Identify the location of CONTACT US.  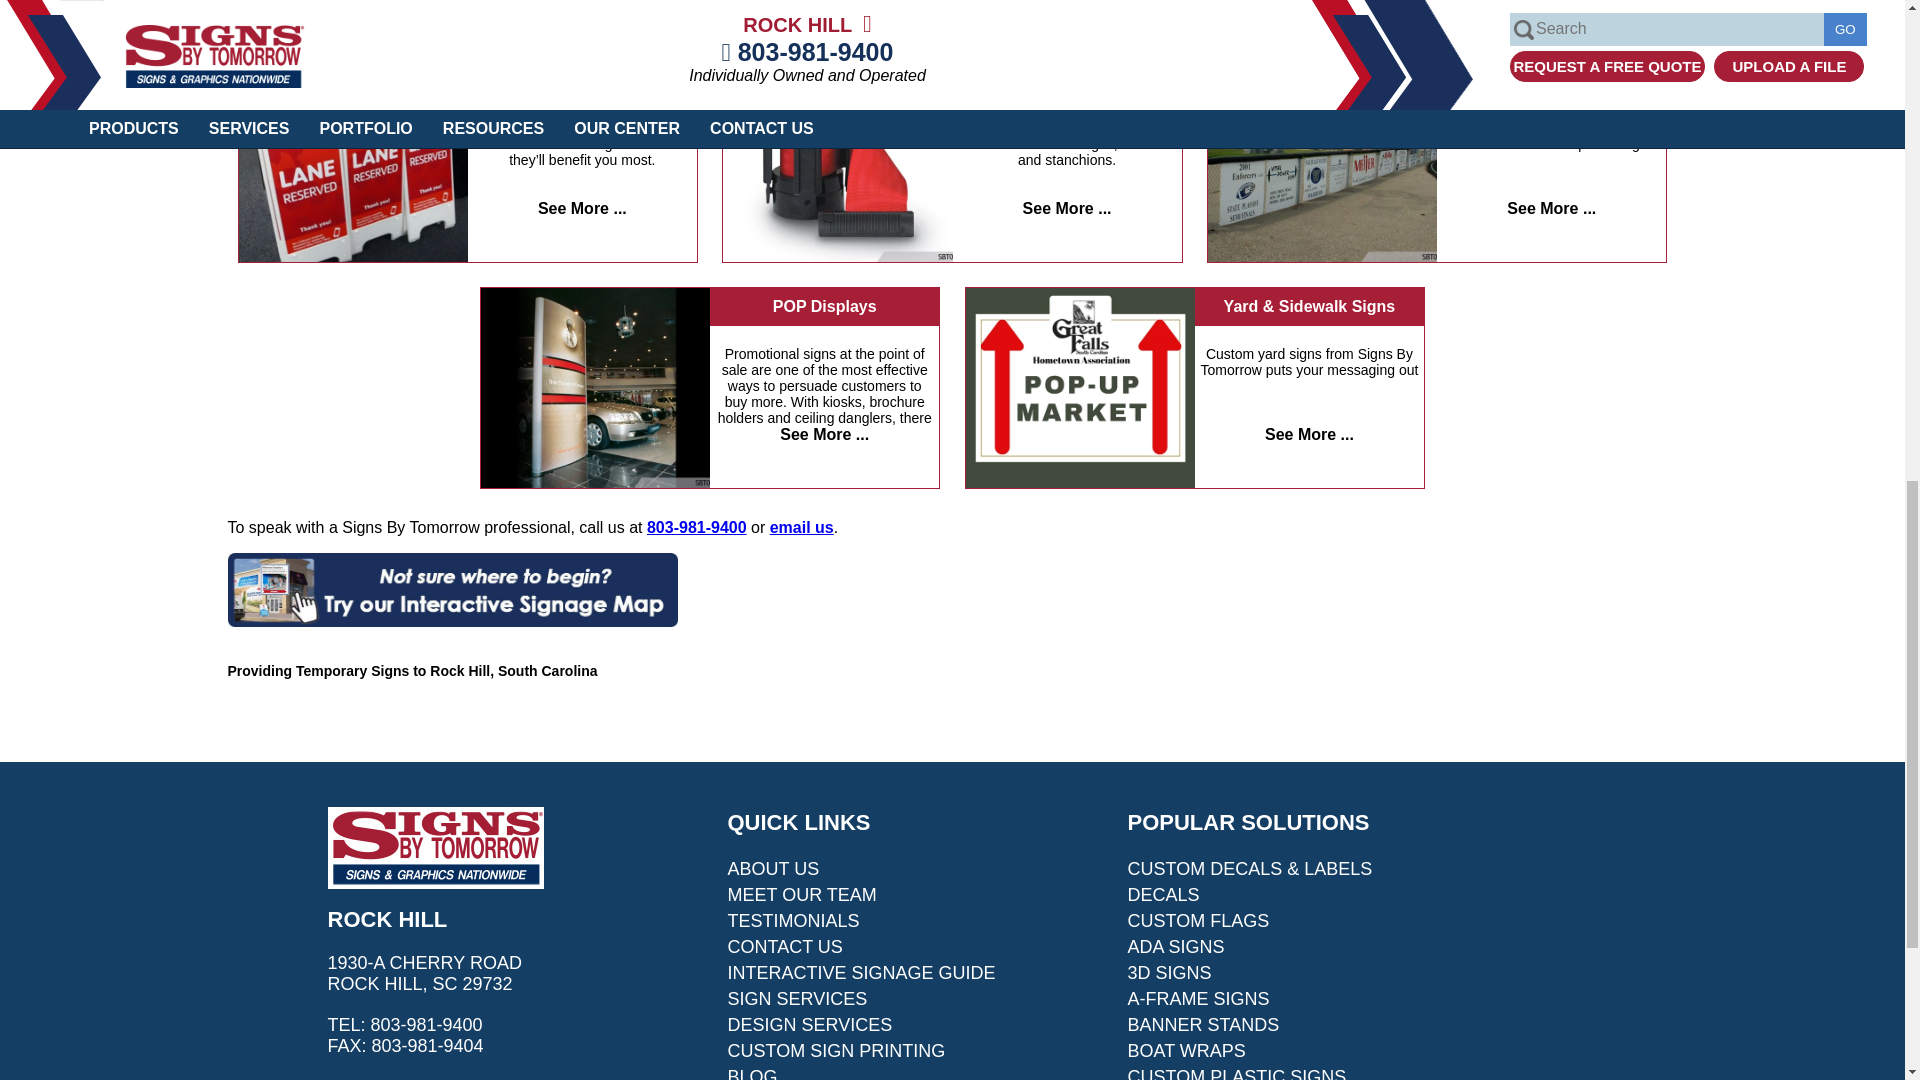
(784, 946).